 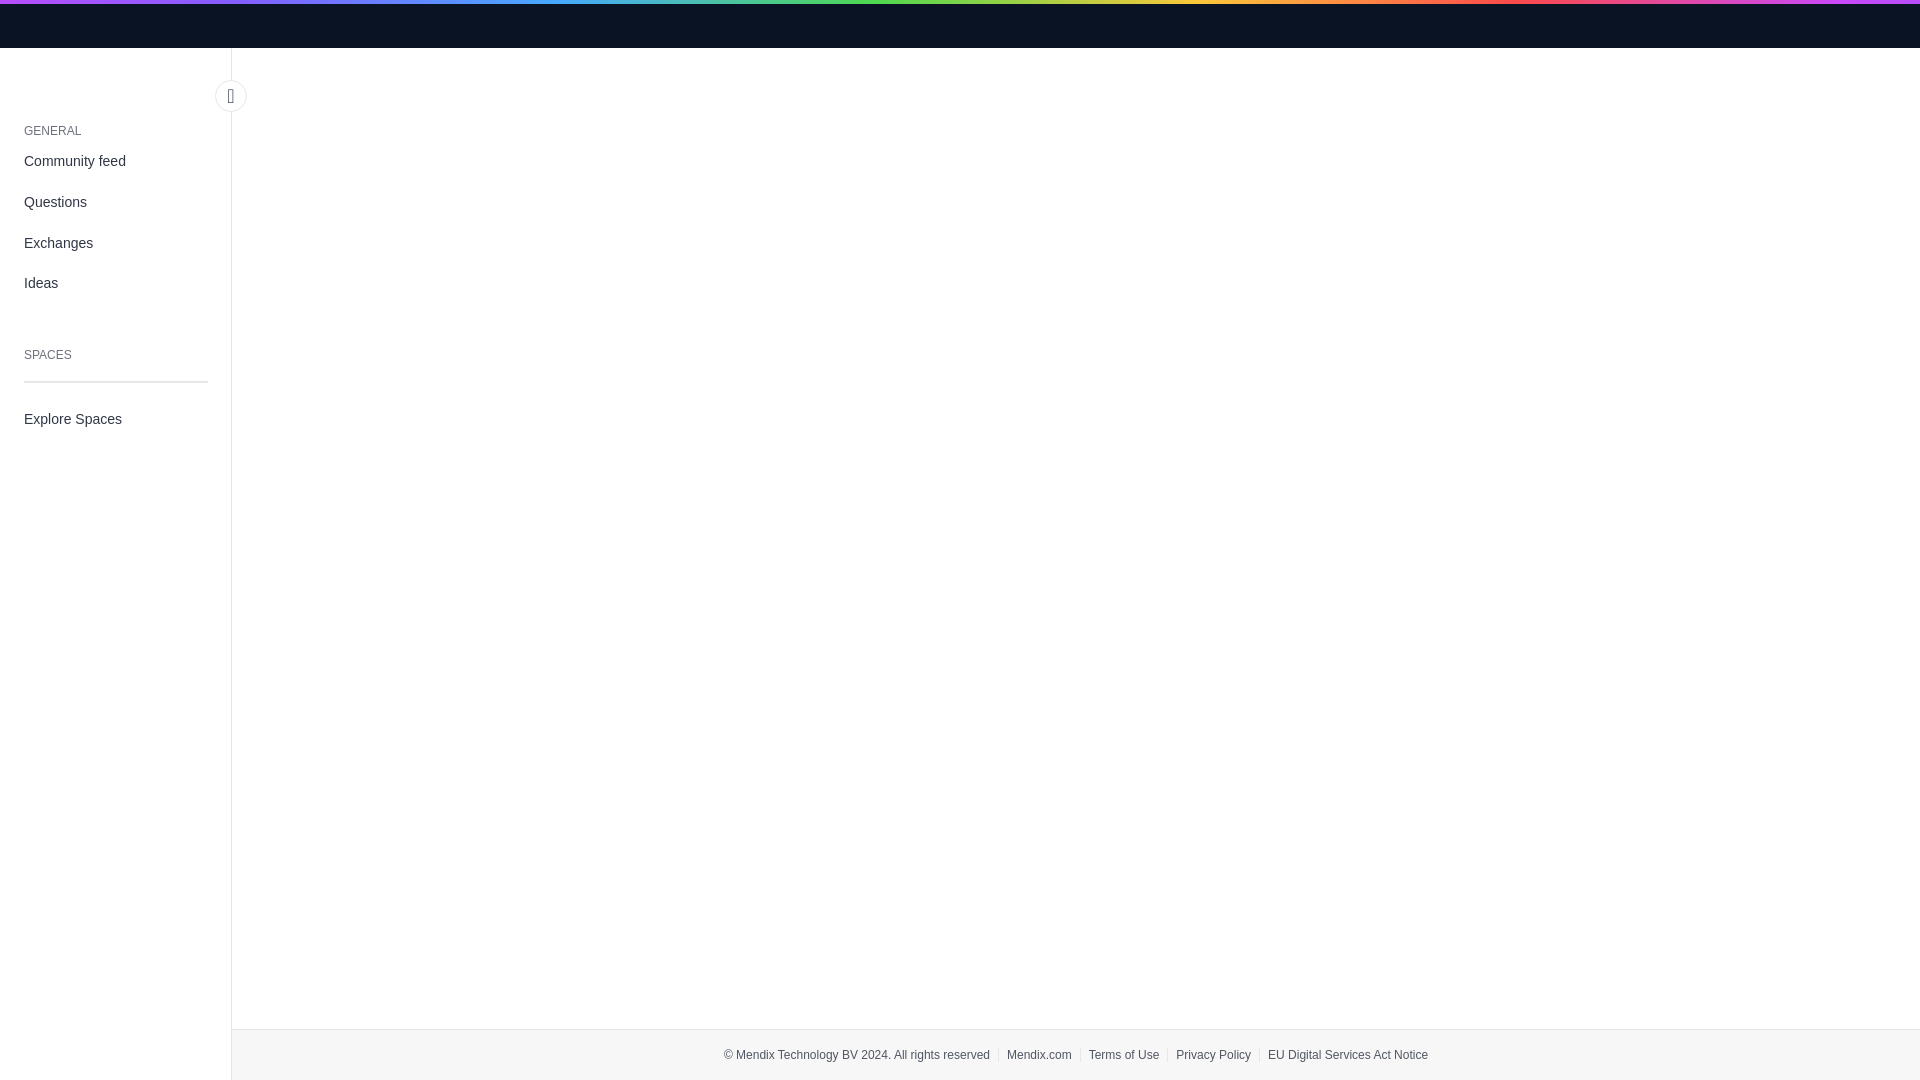 What do you see at coordinates (116, 162) in the screenshot?
I see `Community feed` at bounding box center [116, 162].